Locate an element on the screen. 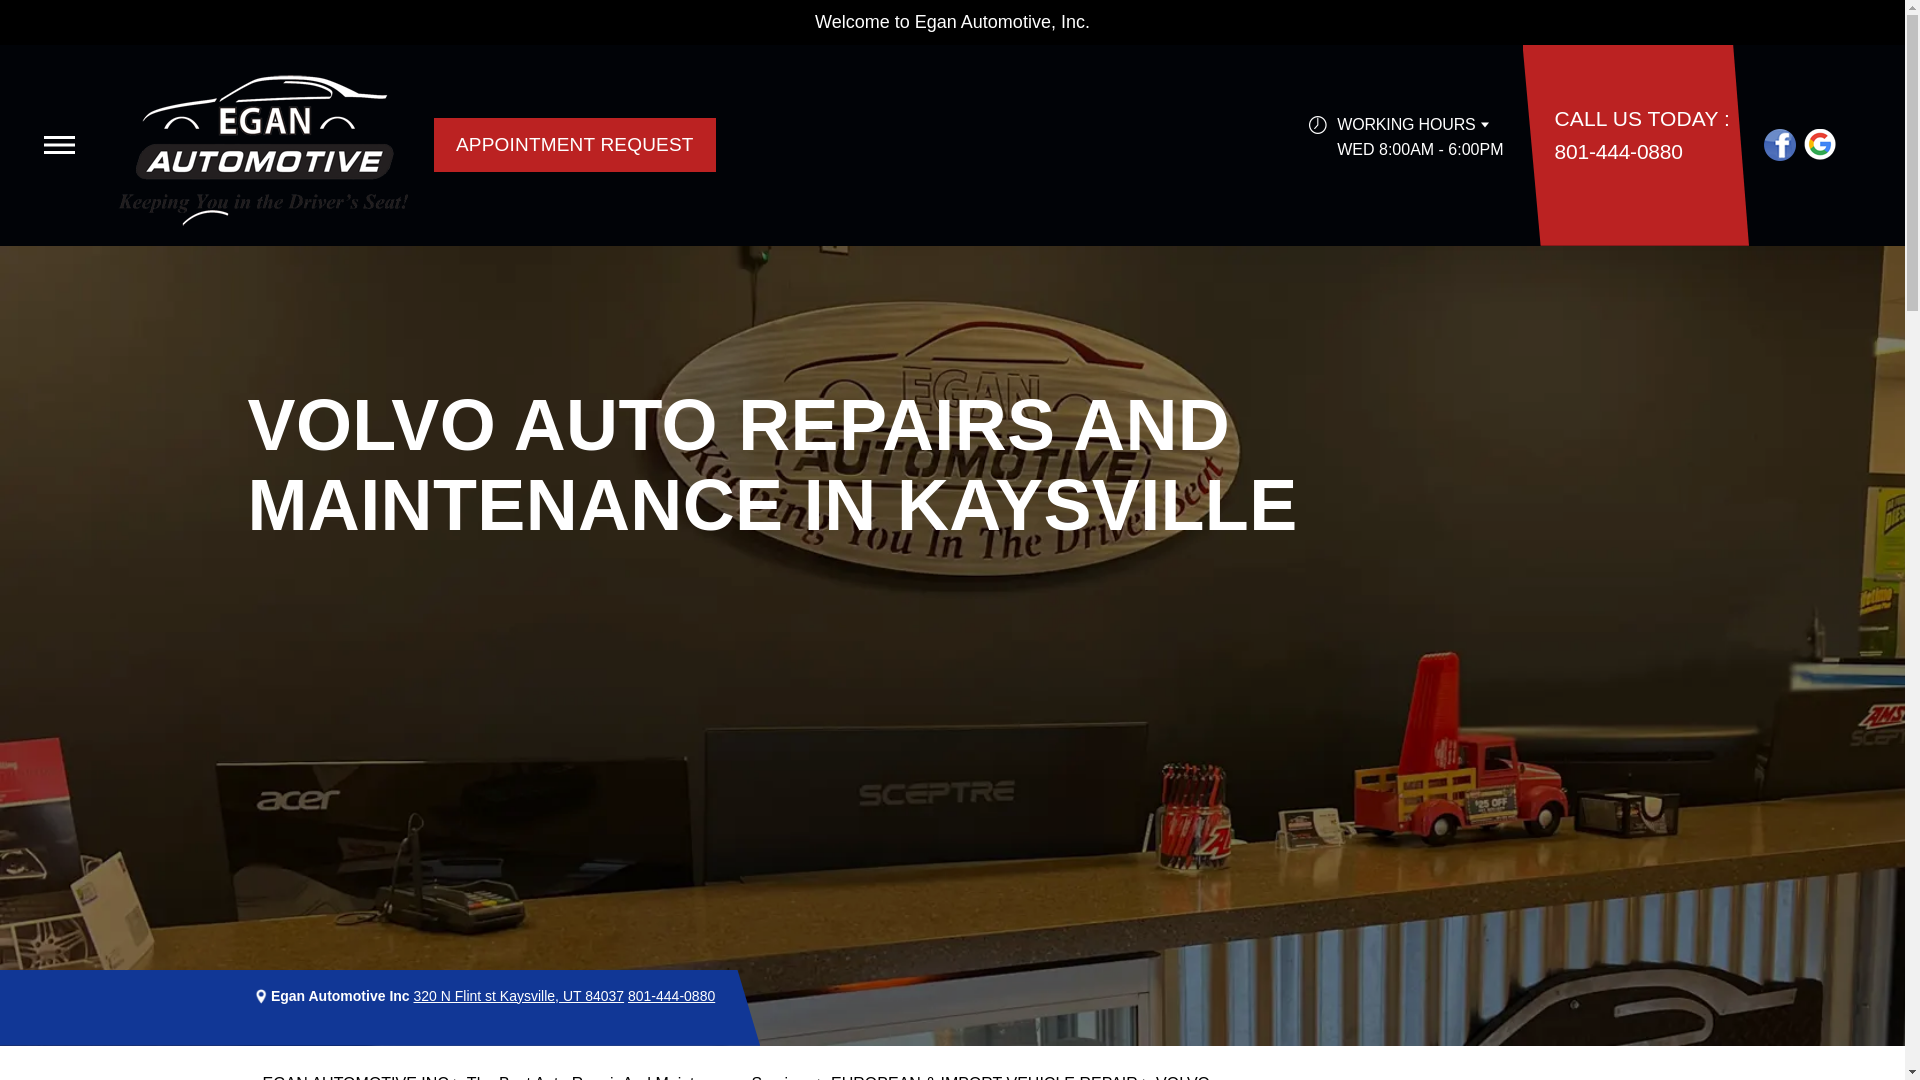 The height and width of the screenshot is (1080, 1920). 320 N Flint st Kaysville, UT 84037 is located at coordinates (520, 996).